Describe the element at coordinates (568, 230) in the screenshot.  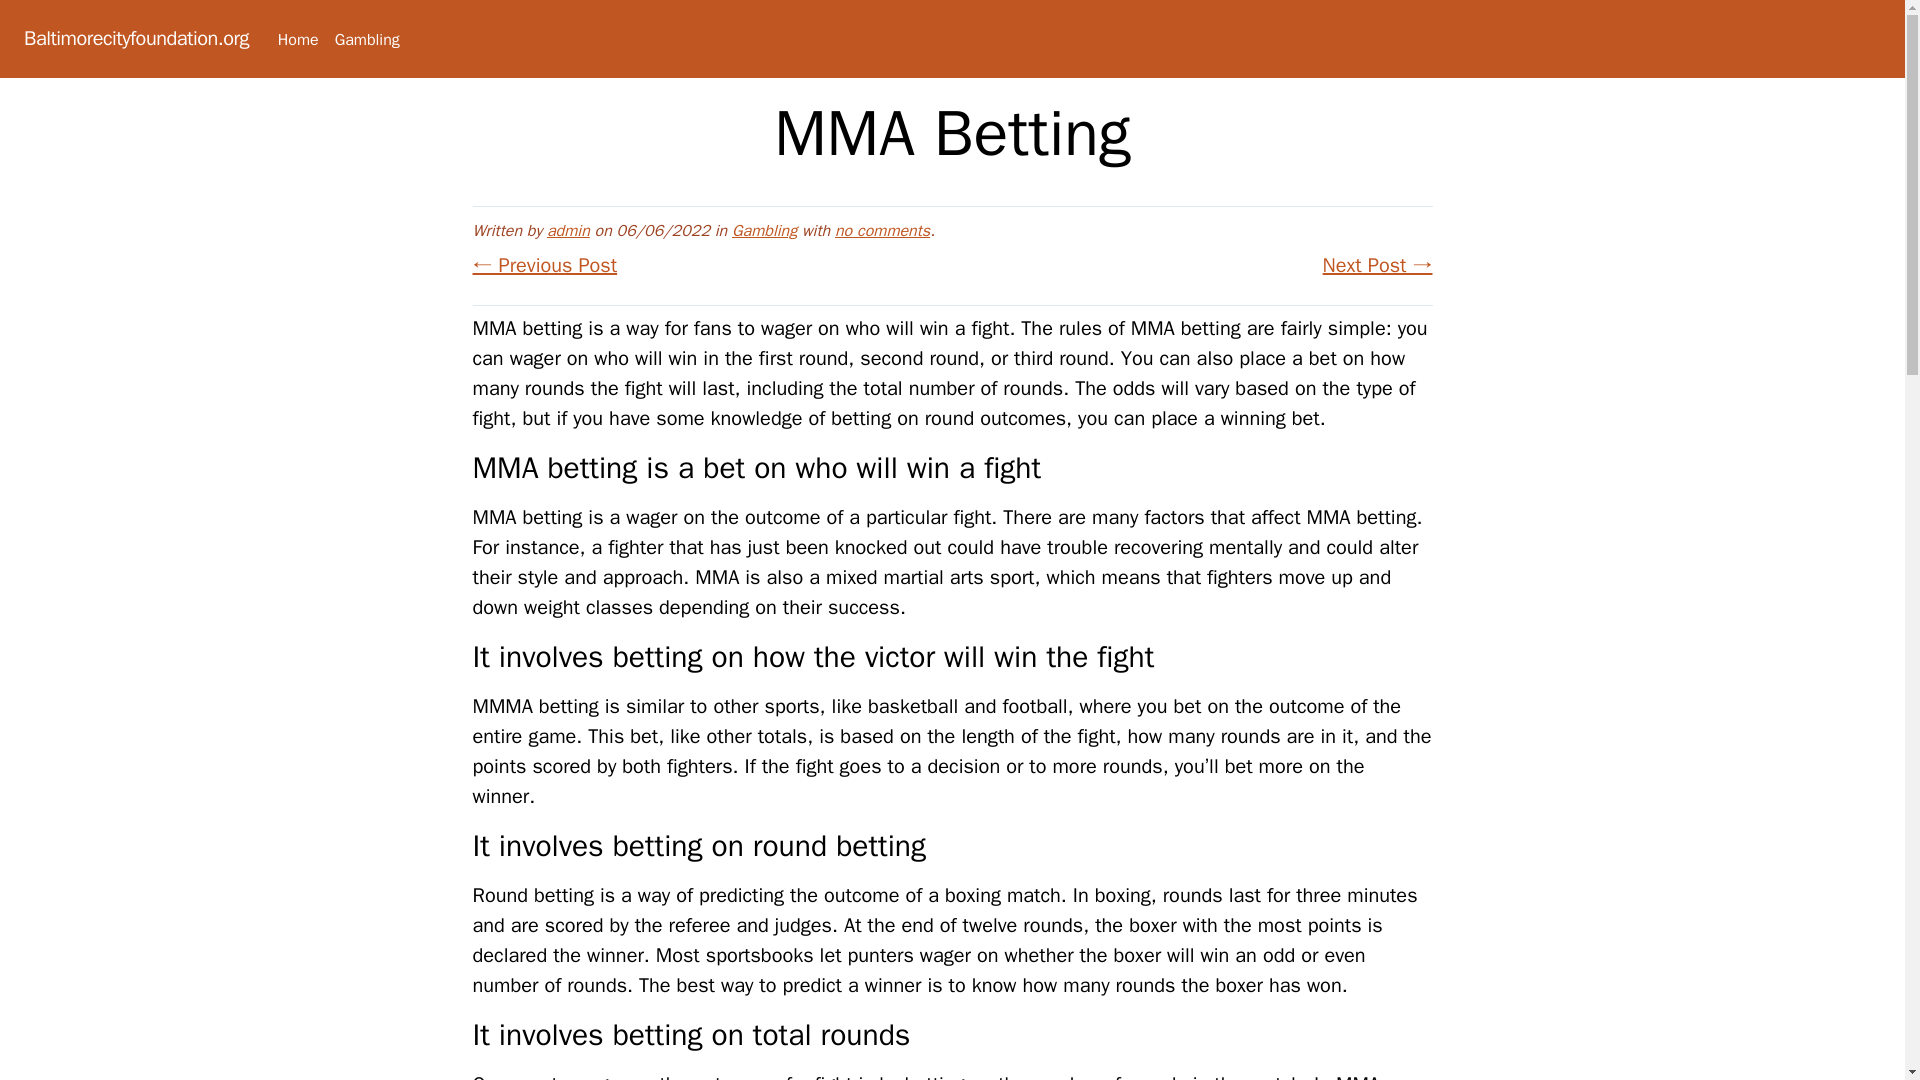
I see `admin` at that location.